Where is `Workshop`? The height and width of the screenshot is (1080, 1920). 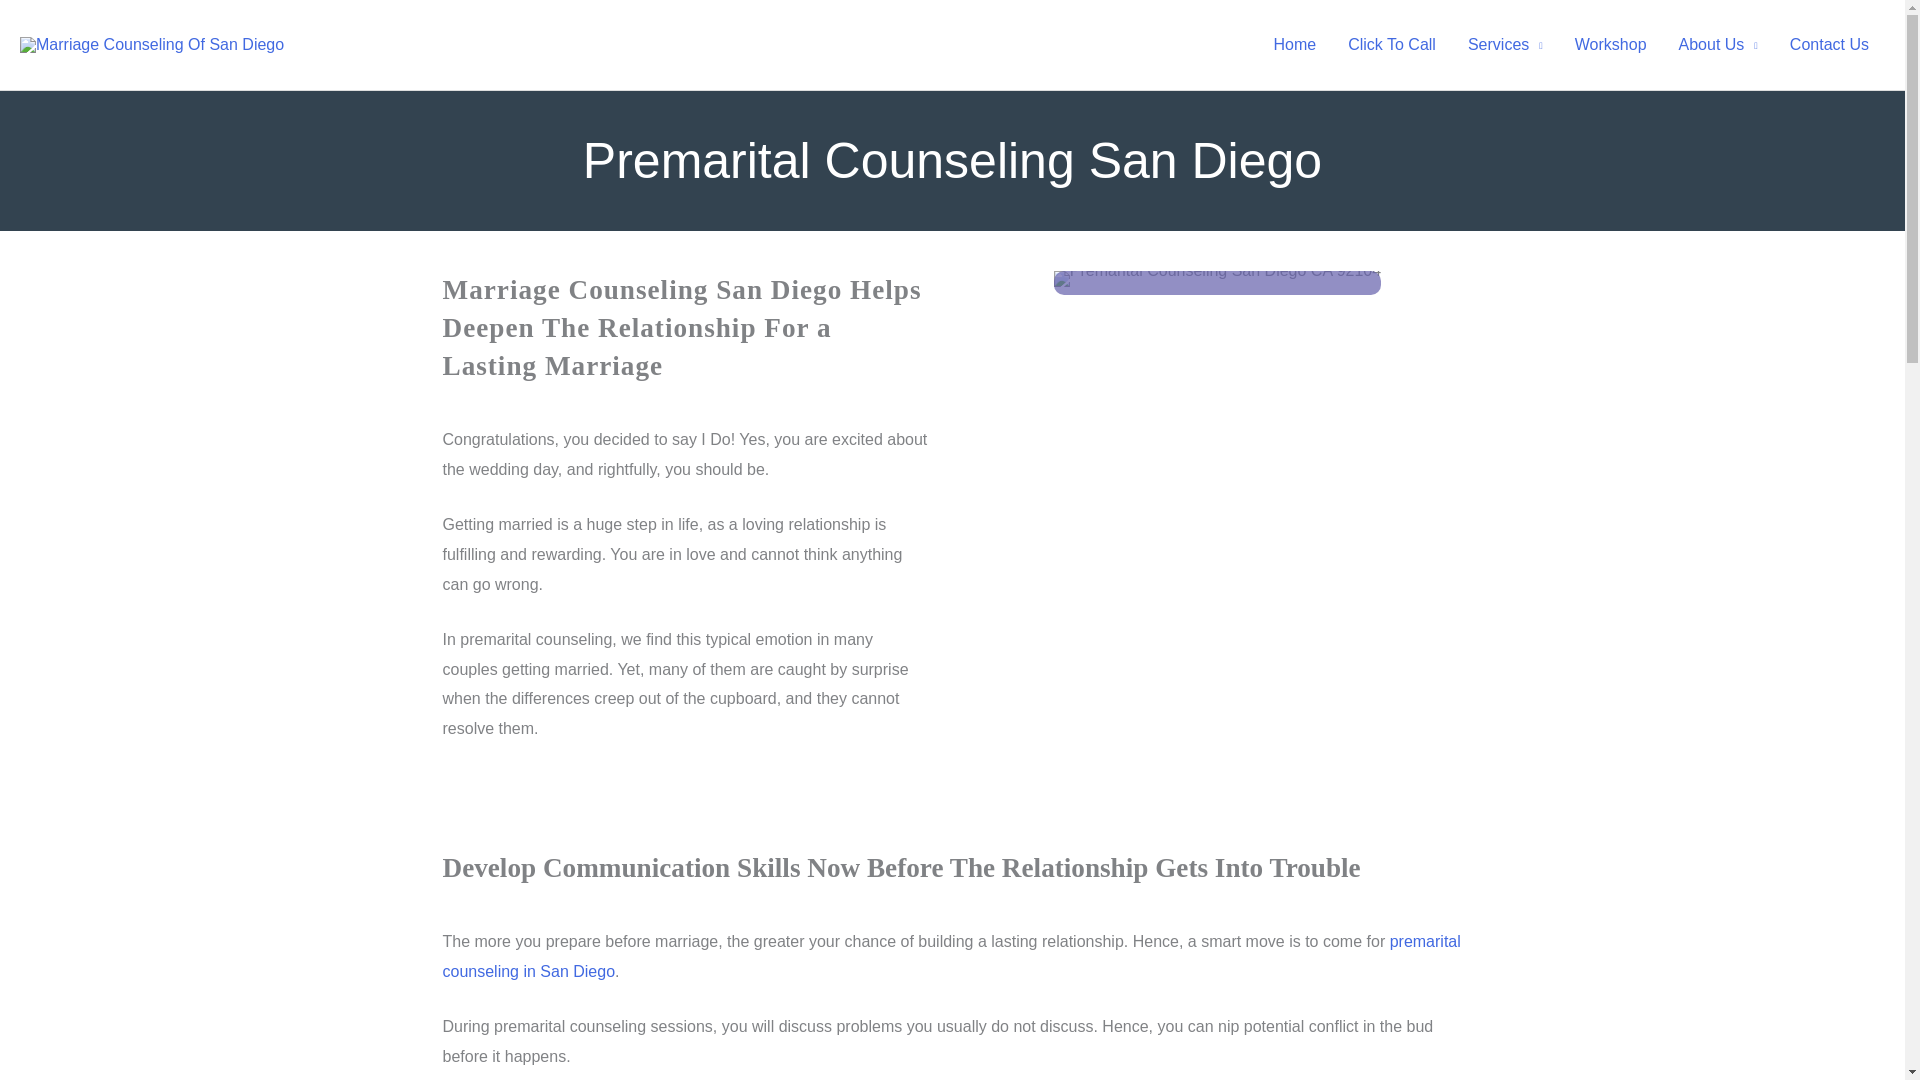 Workshop is located at coordinates (1610, 44).